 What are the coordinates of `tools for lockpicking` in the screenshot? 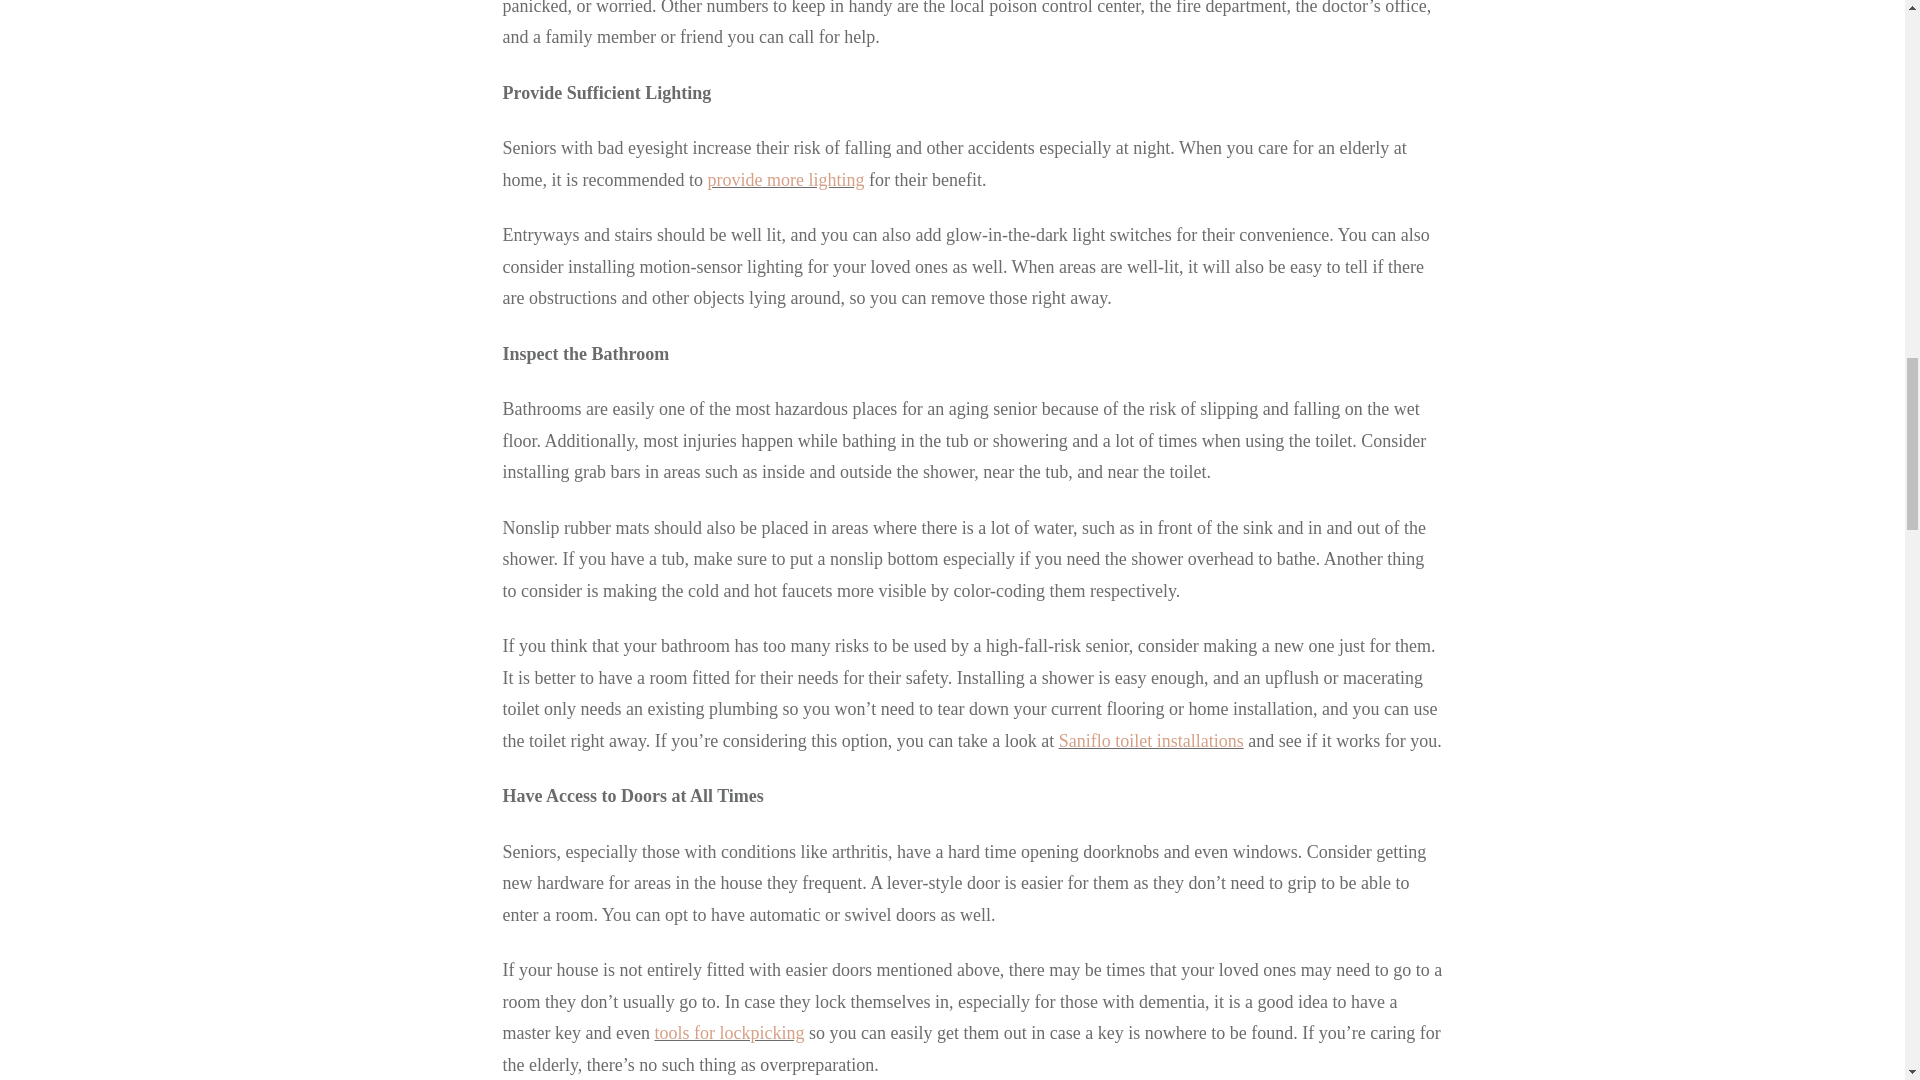 It's located at (729, 1032).